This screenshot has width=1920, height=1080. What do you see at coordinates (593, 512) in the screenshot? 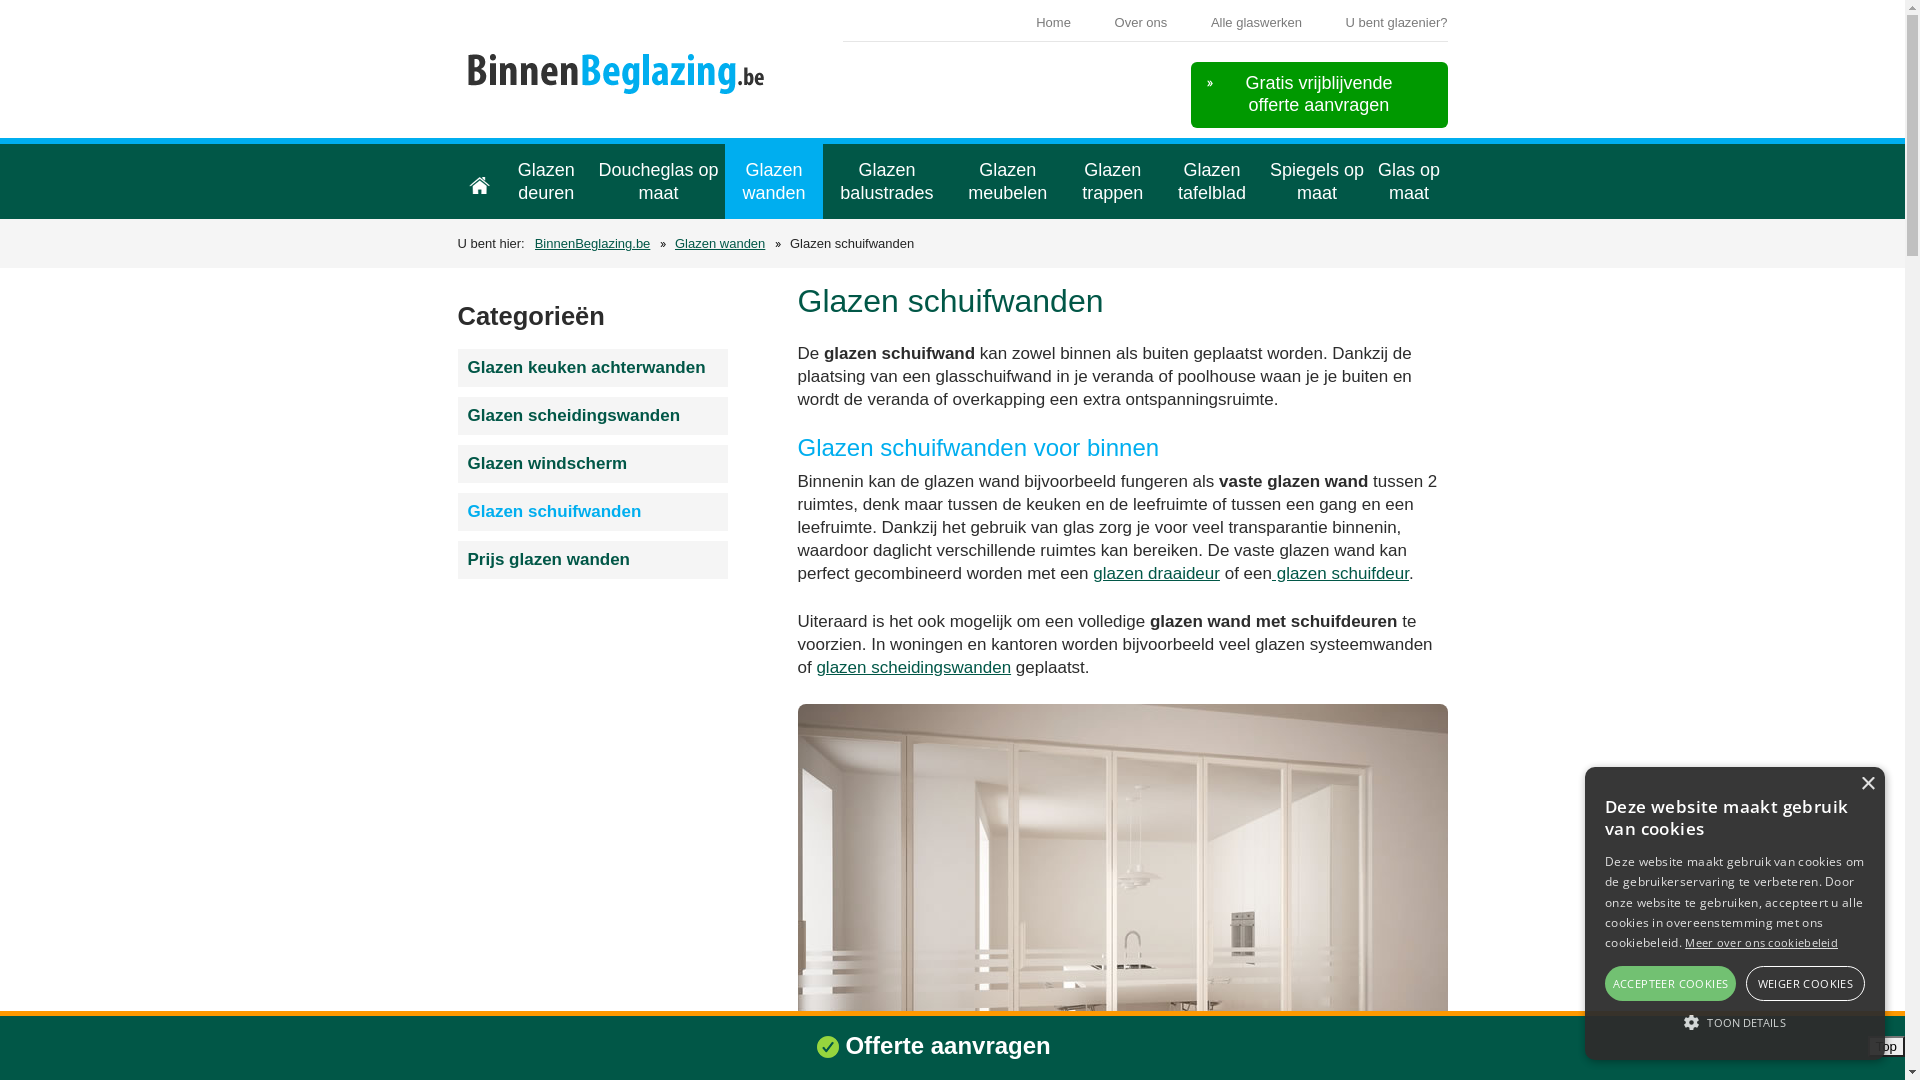
I see `Glazen schuifwanden` at bounding box center [593, 512].